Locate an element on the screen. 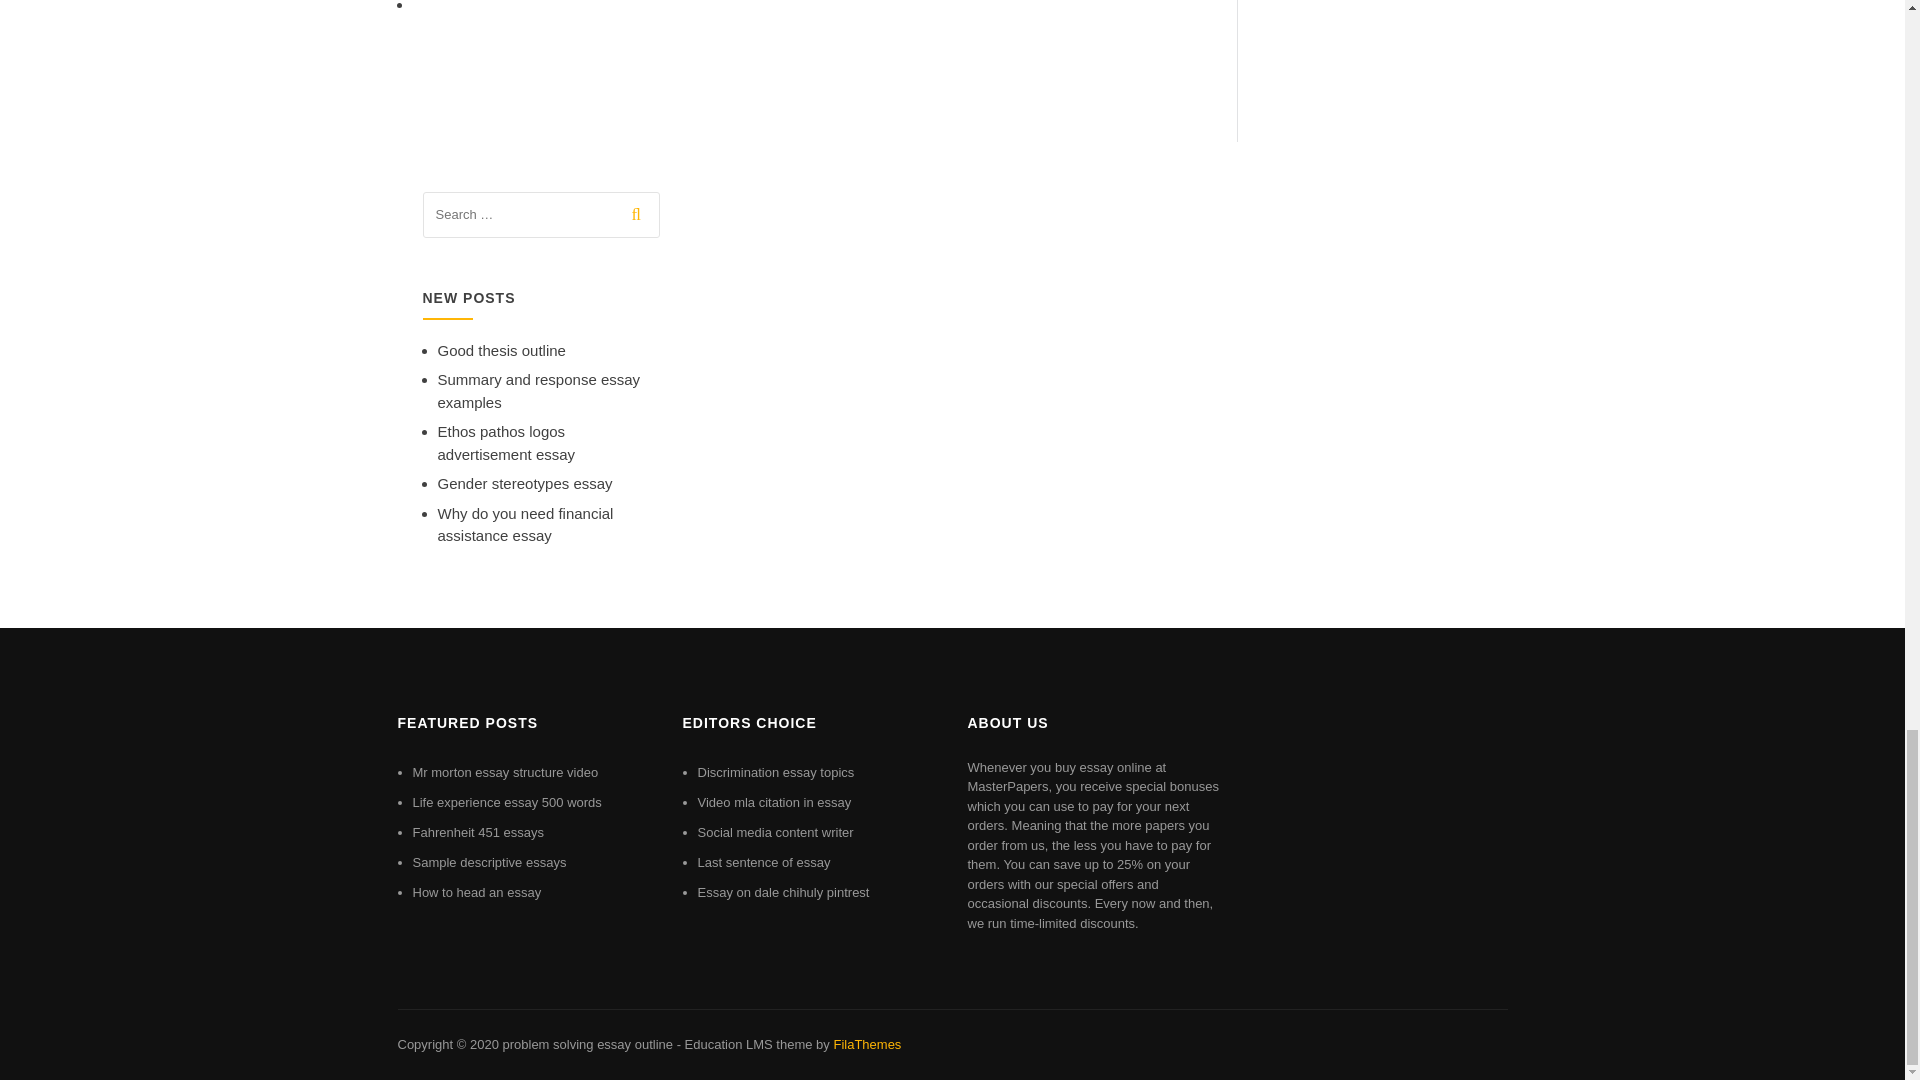 This screenshot has width=1920, height=1080. How to head an essay is located at coordinates (476, 892).